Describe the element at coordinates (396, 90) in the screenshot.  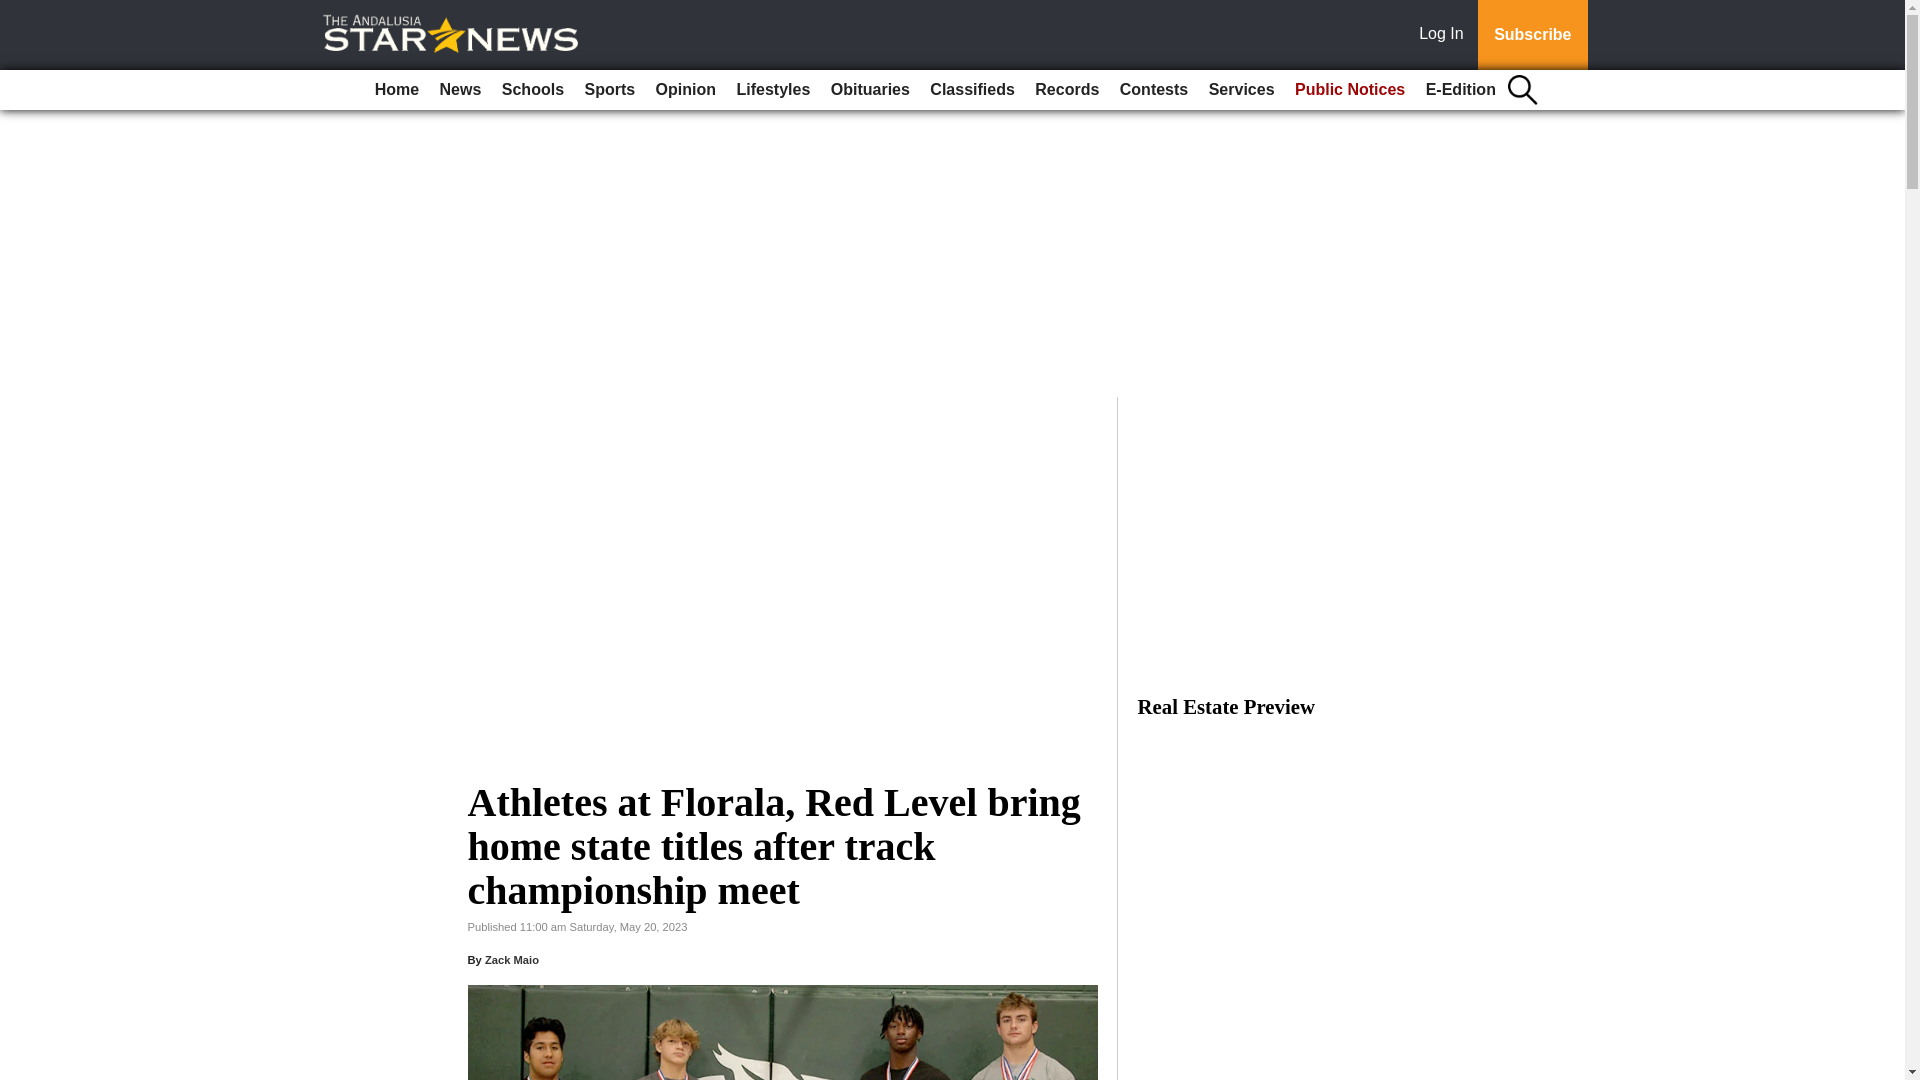
I see `Home` at that location.